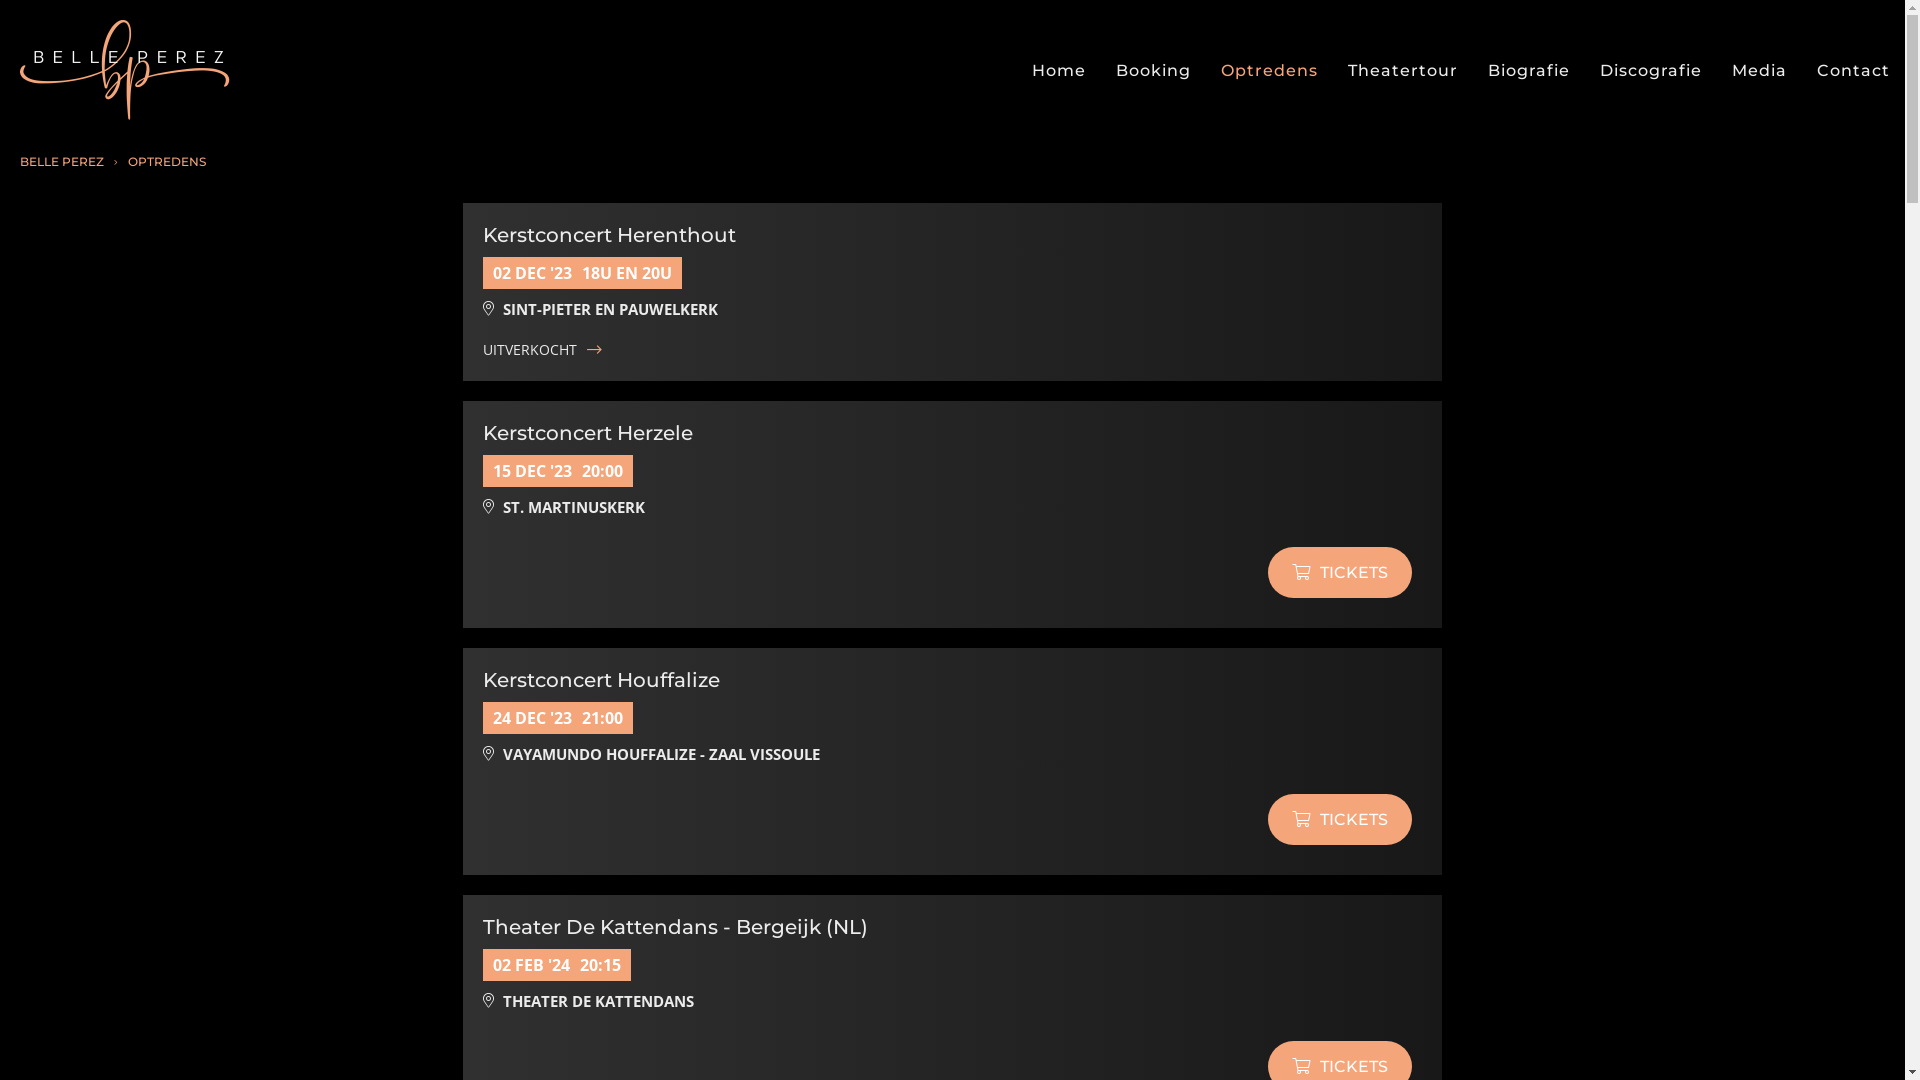  What do you see at coordinates (1154, 70) in the screenshot?
I see `Booking` at bounding box center [1154, 70].